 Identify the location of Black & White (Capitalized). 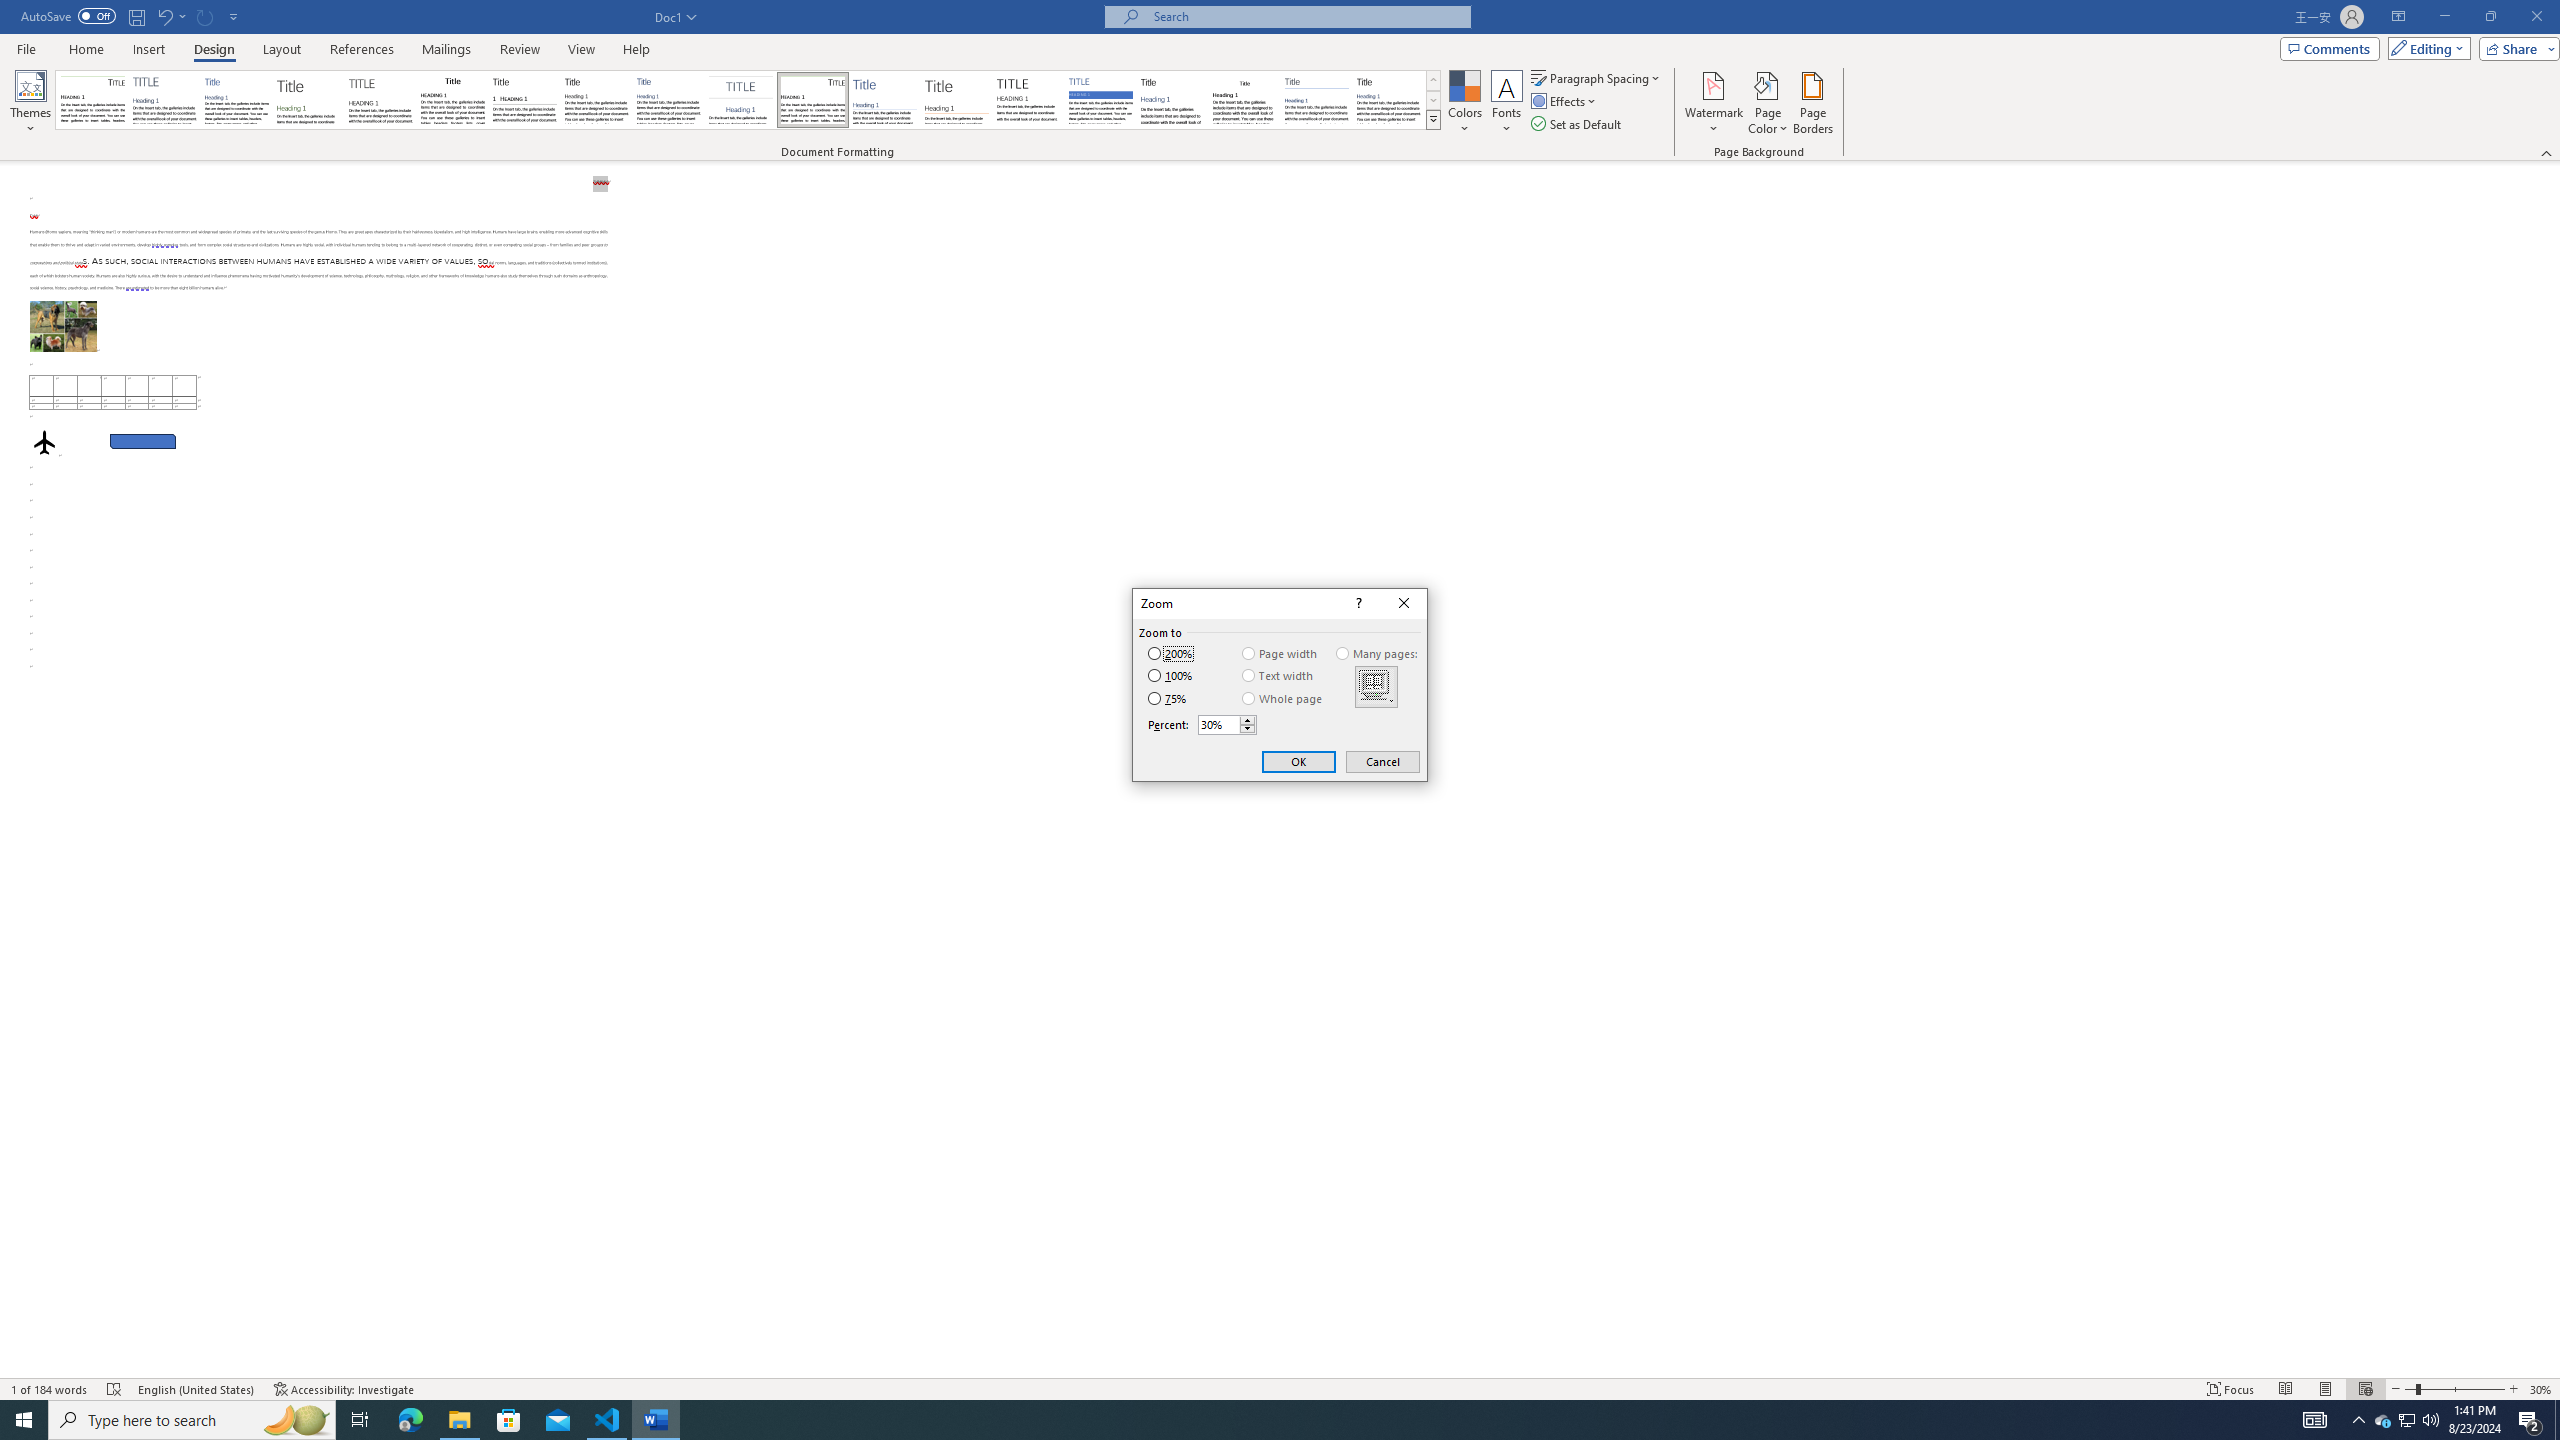
(381, 100).